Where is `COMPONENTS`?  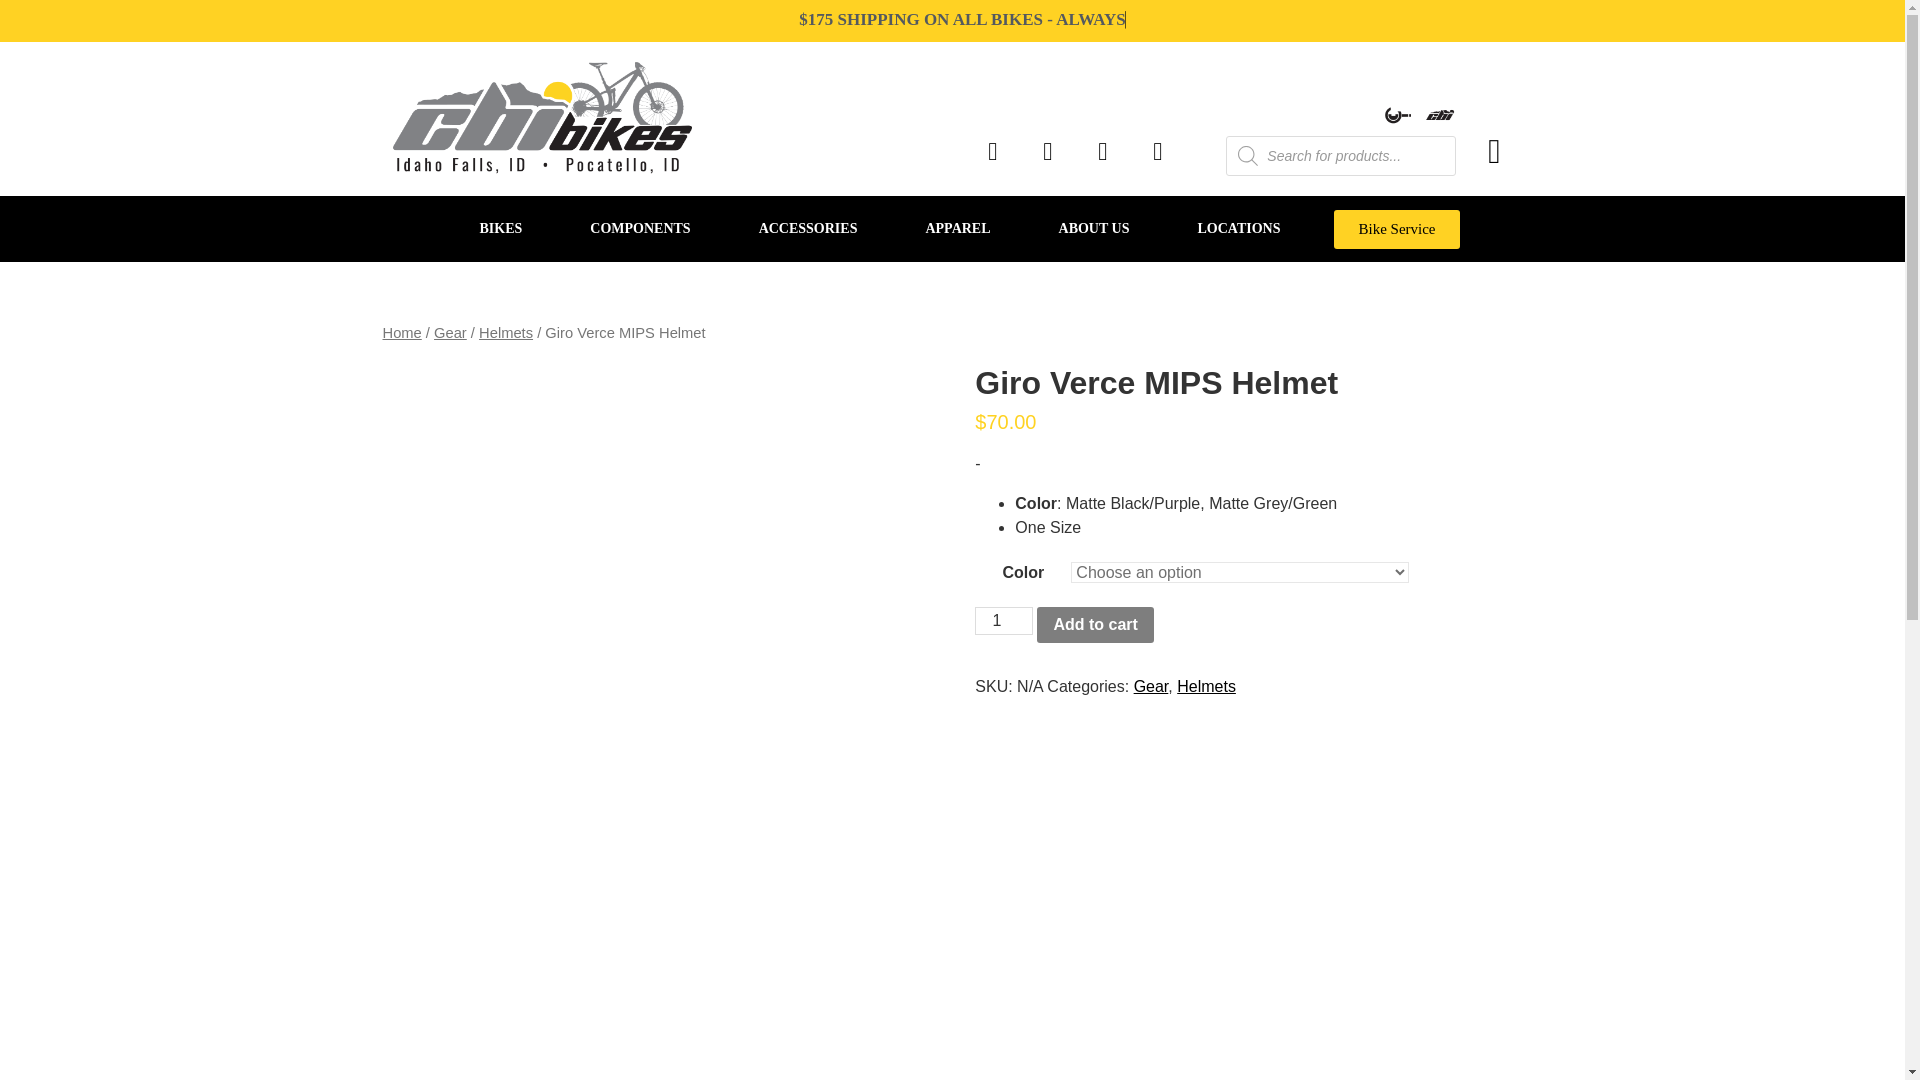
COMPONENTS is located at coordinates (640, 228).